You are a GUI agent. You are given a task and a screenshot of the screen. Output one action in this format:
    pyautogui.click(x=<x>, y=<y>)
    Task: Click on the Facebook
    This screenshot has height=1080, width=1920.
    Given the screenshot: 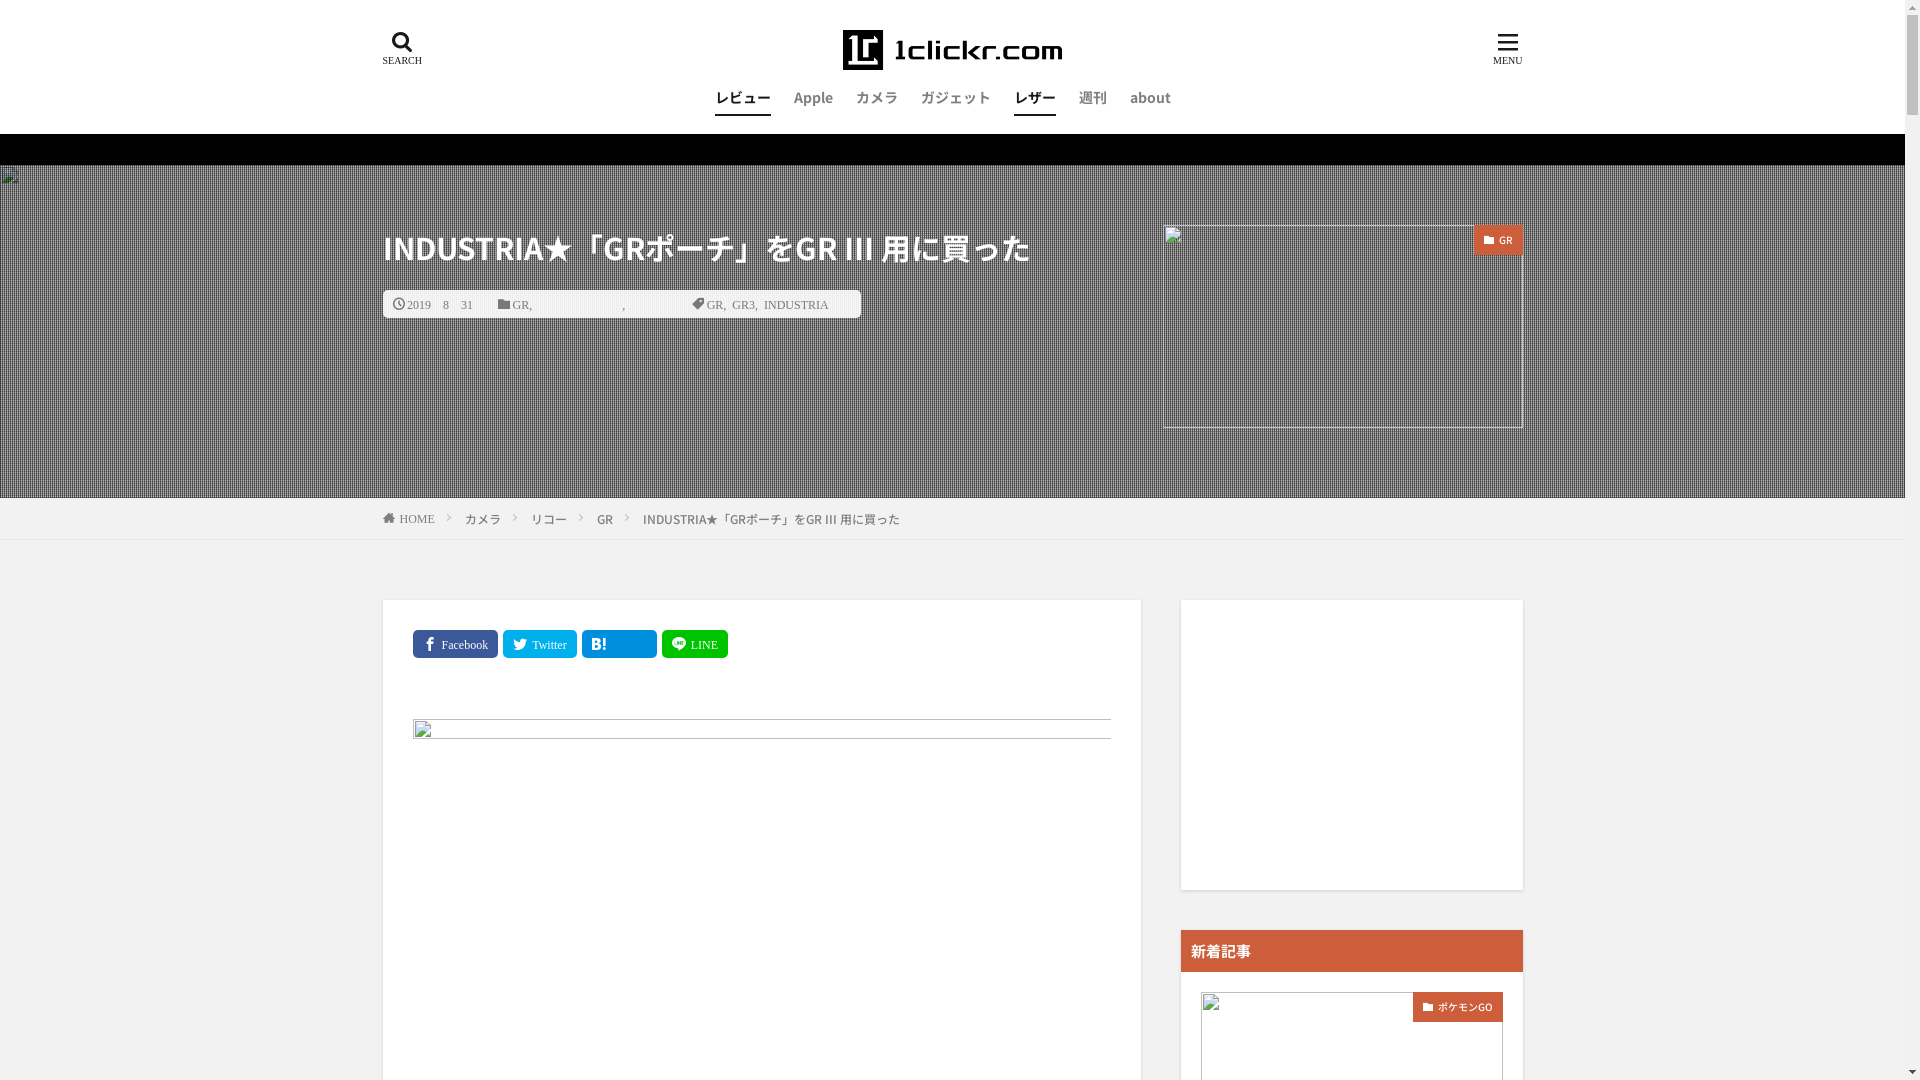 What is the action you would take?
    pyautogui.click(x=455, y=644)
    